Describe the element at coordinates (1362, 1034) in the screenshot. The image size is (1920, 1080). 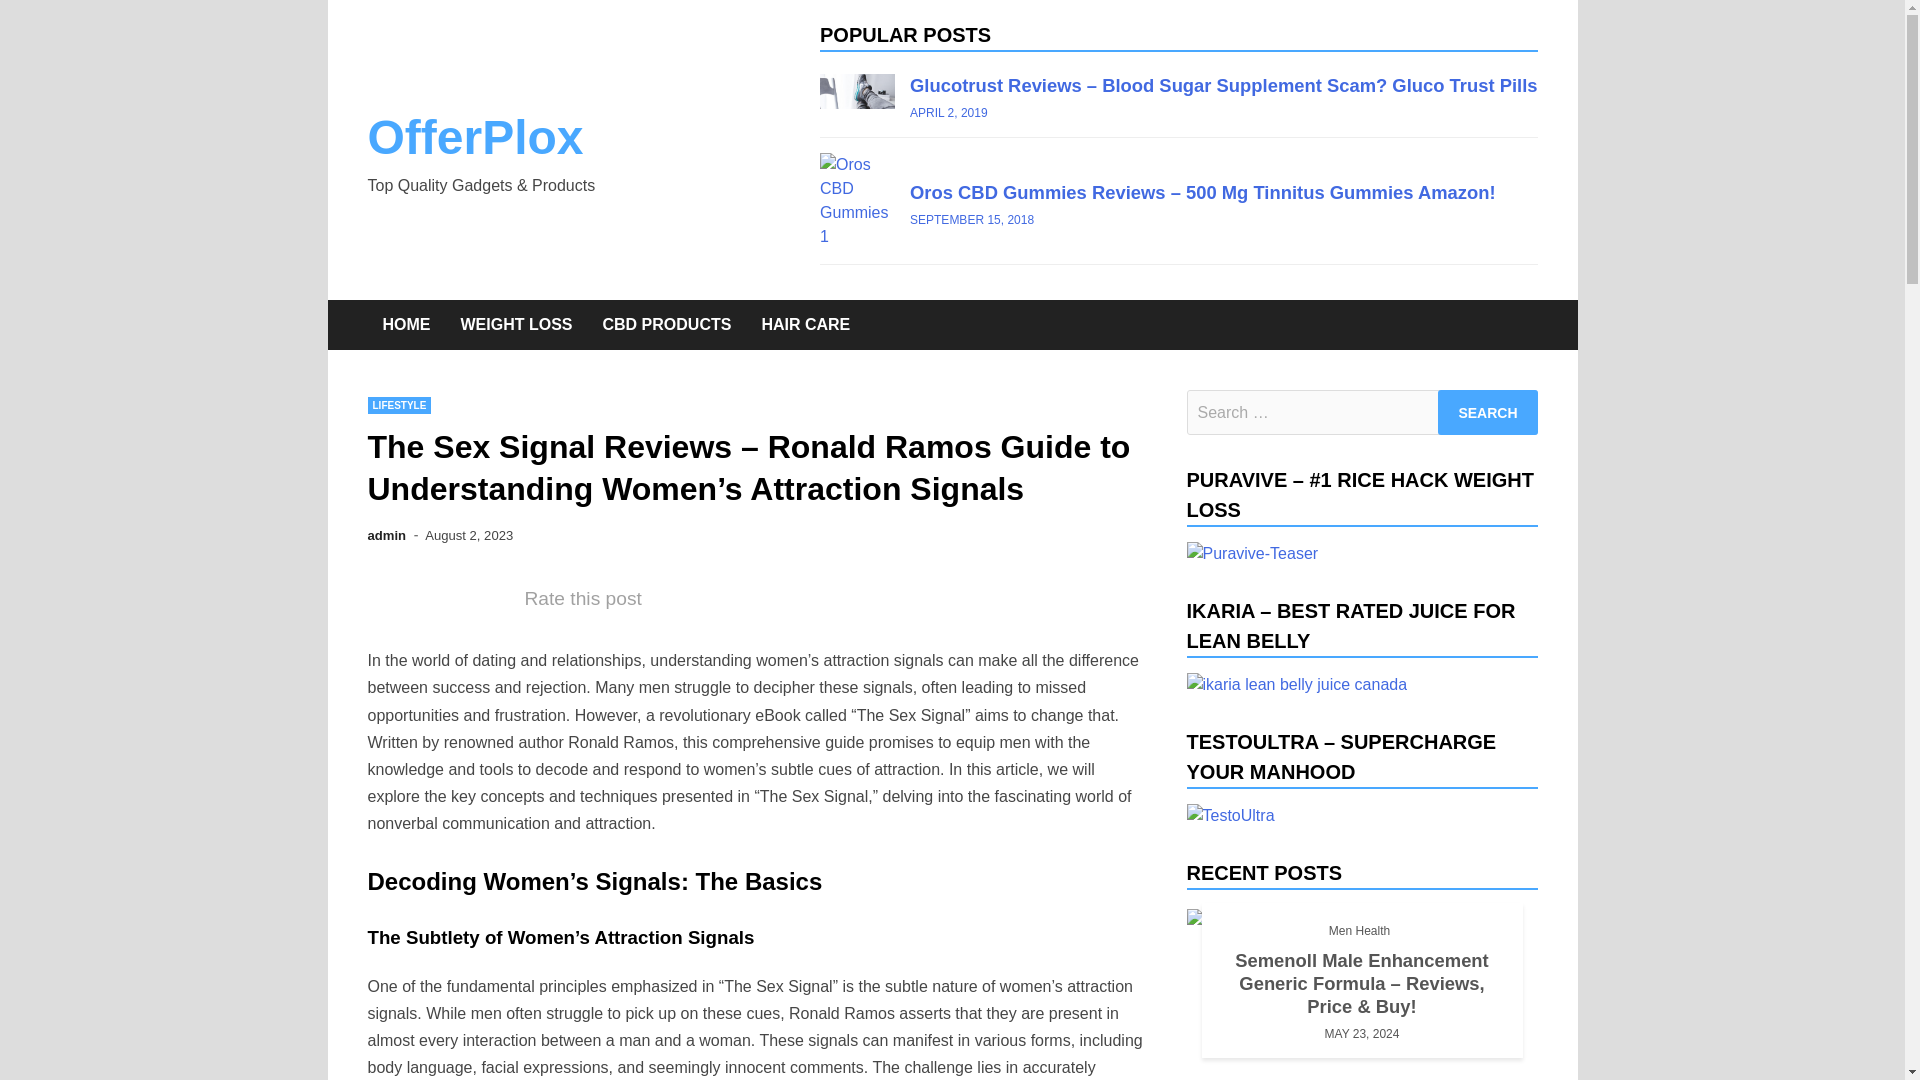
I see `MAY 23, 2024` at that location.